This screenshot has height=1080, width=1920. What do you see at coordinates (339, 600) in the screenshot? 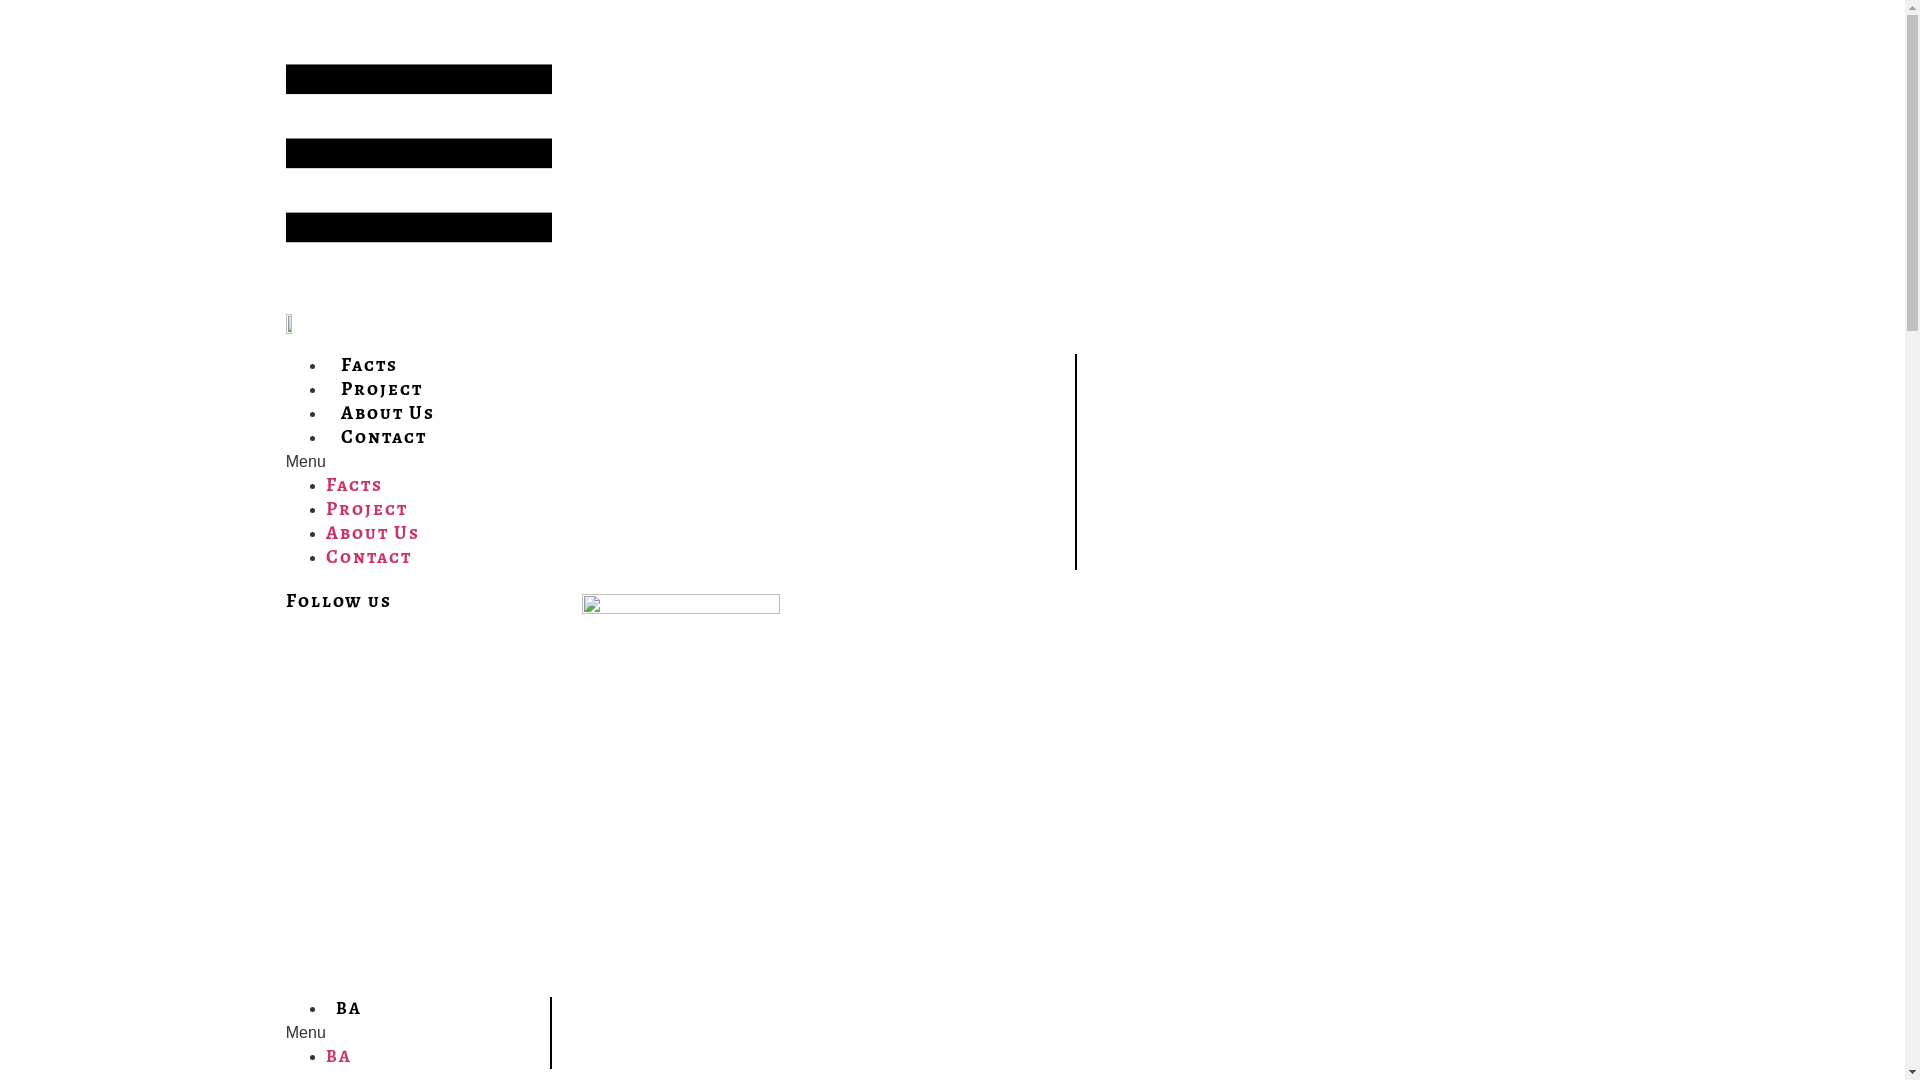
I see `Follow us` at bounding box center [339, 600].